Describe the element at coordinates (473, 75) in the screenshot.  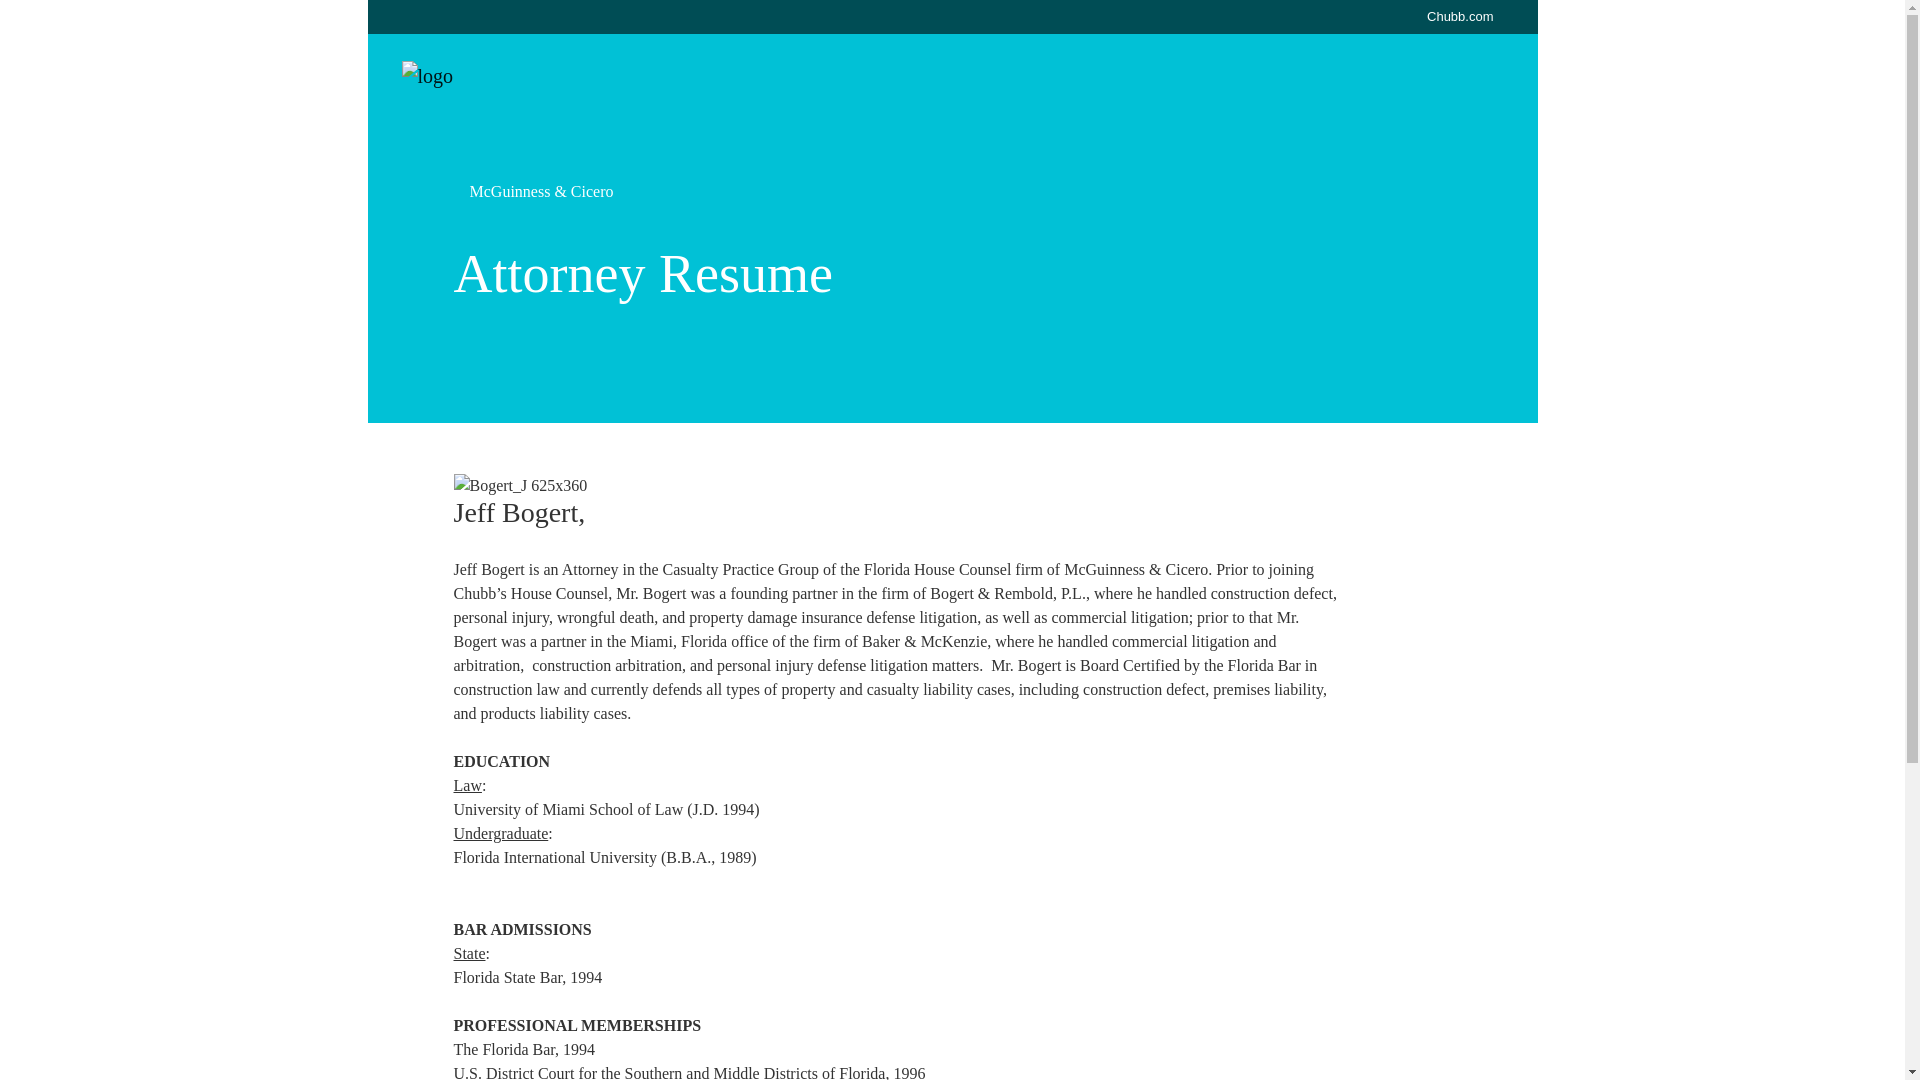
I see `Chubb` at that location.